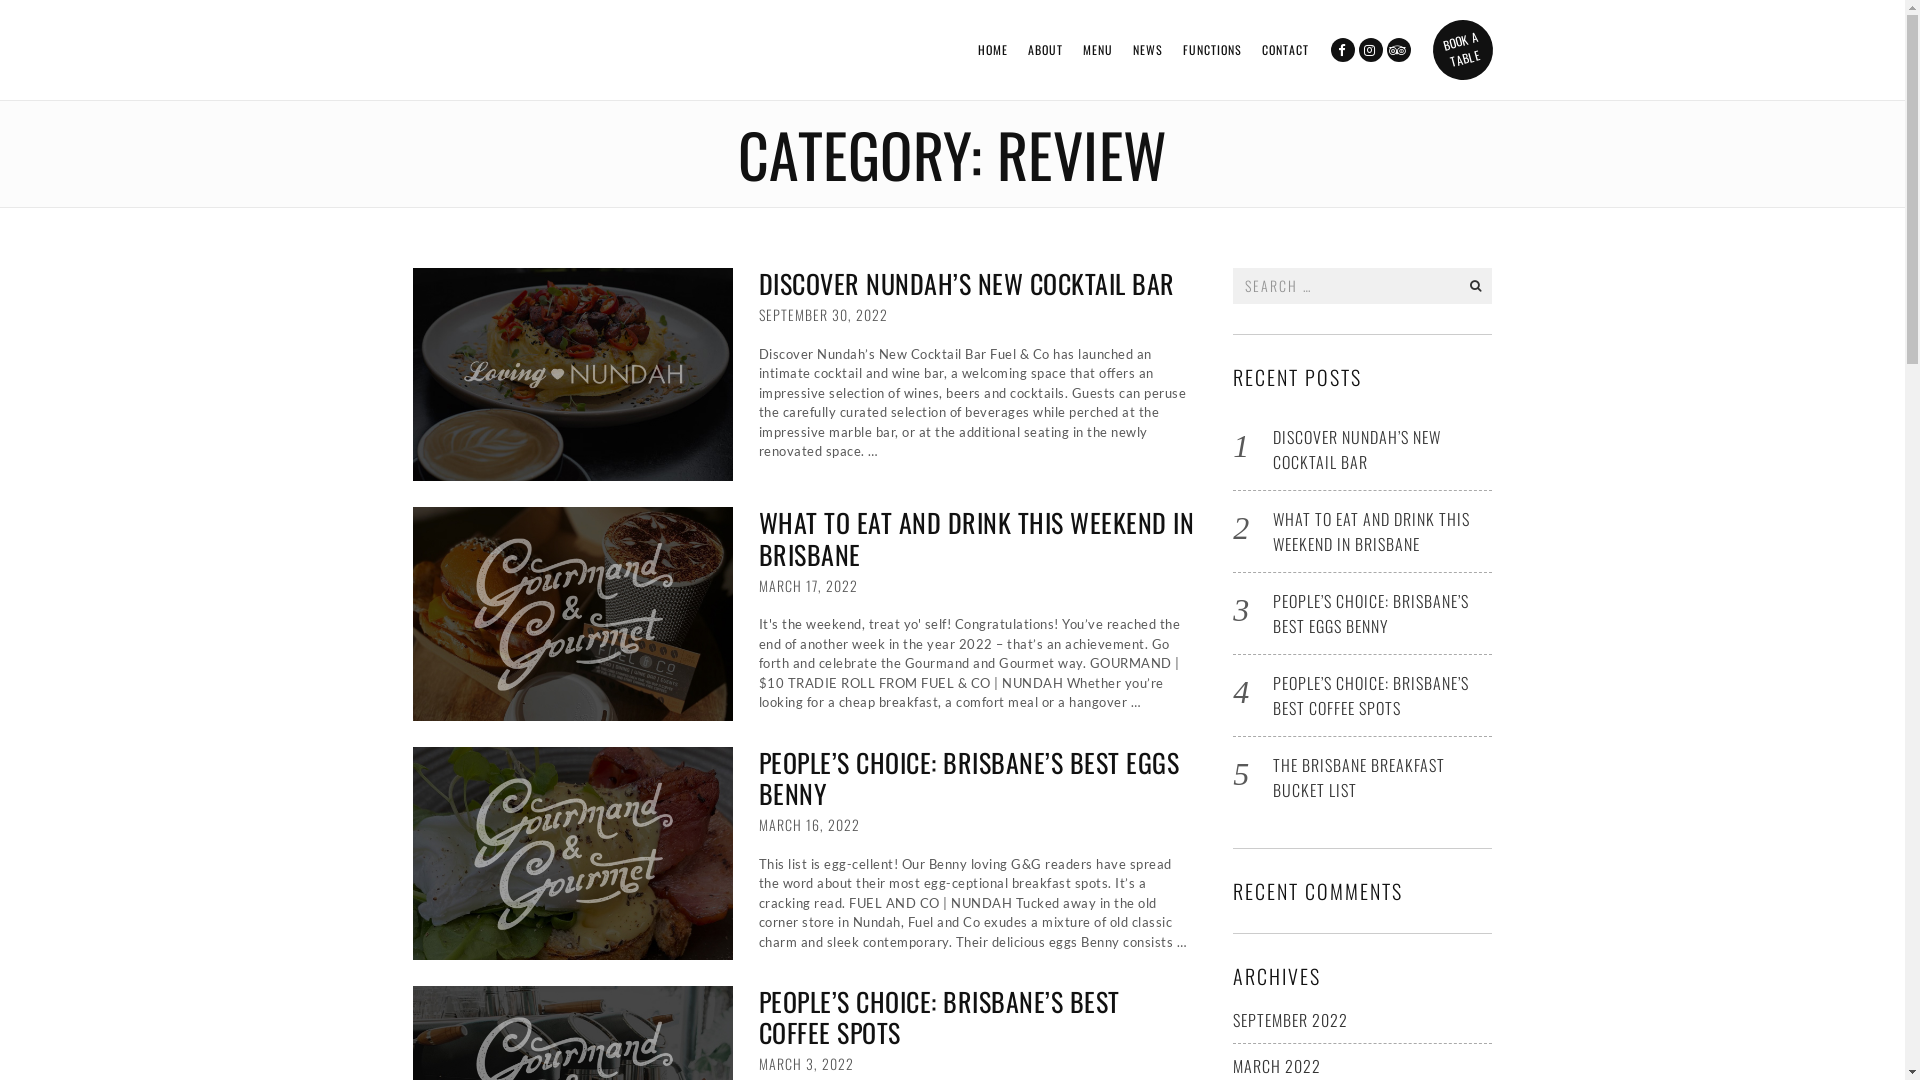 Image resolution: width=1920 pixels, height=1080 pixels. I want to click on WHAT TO EAT AND DRINK THIS WEEKEND IN BRISBANE, so click(976, 538).